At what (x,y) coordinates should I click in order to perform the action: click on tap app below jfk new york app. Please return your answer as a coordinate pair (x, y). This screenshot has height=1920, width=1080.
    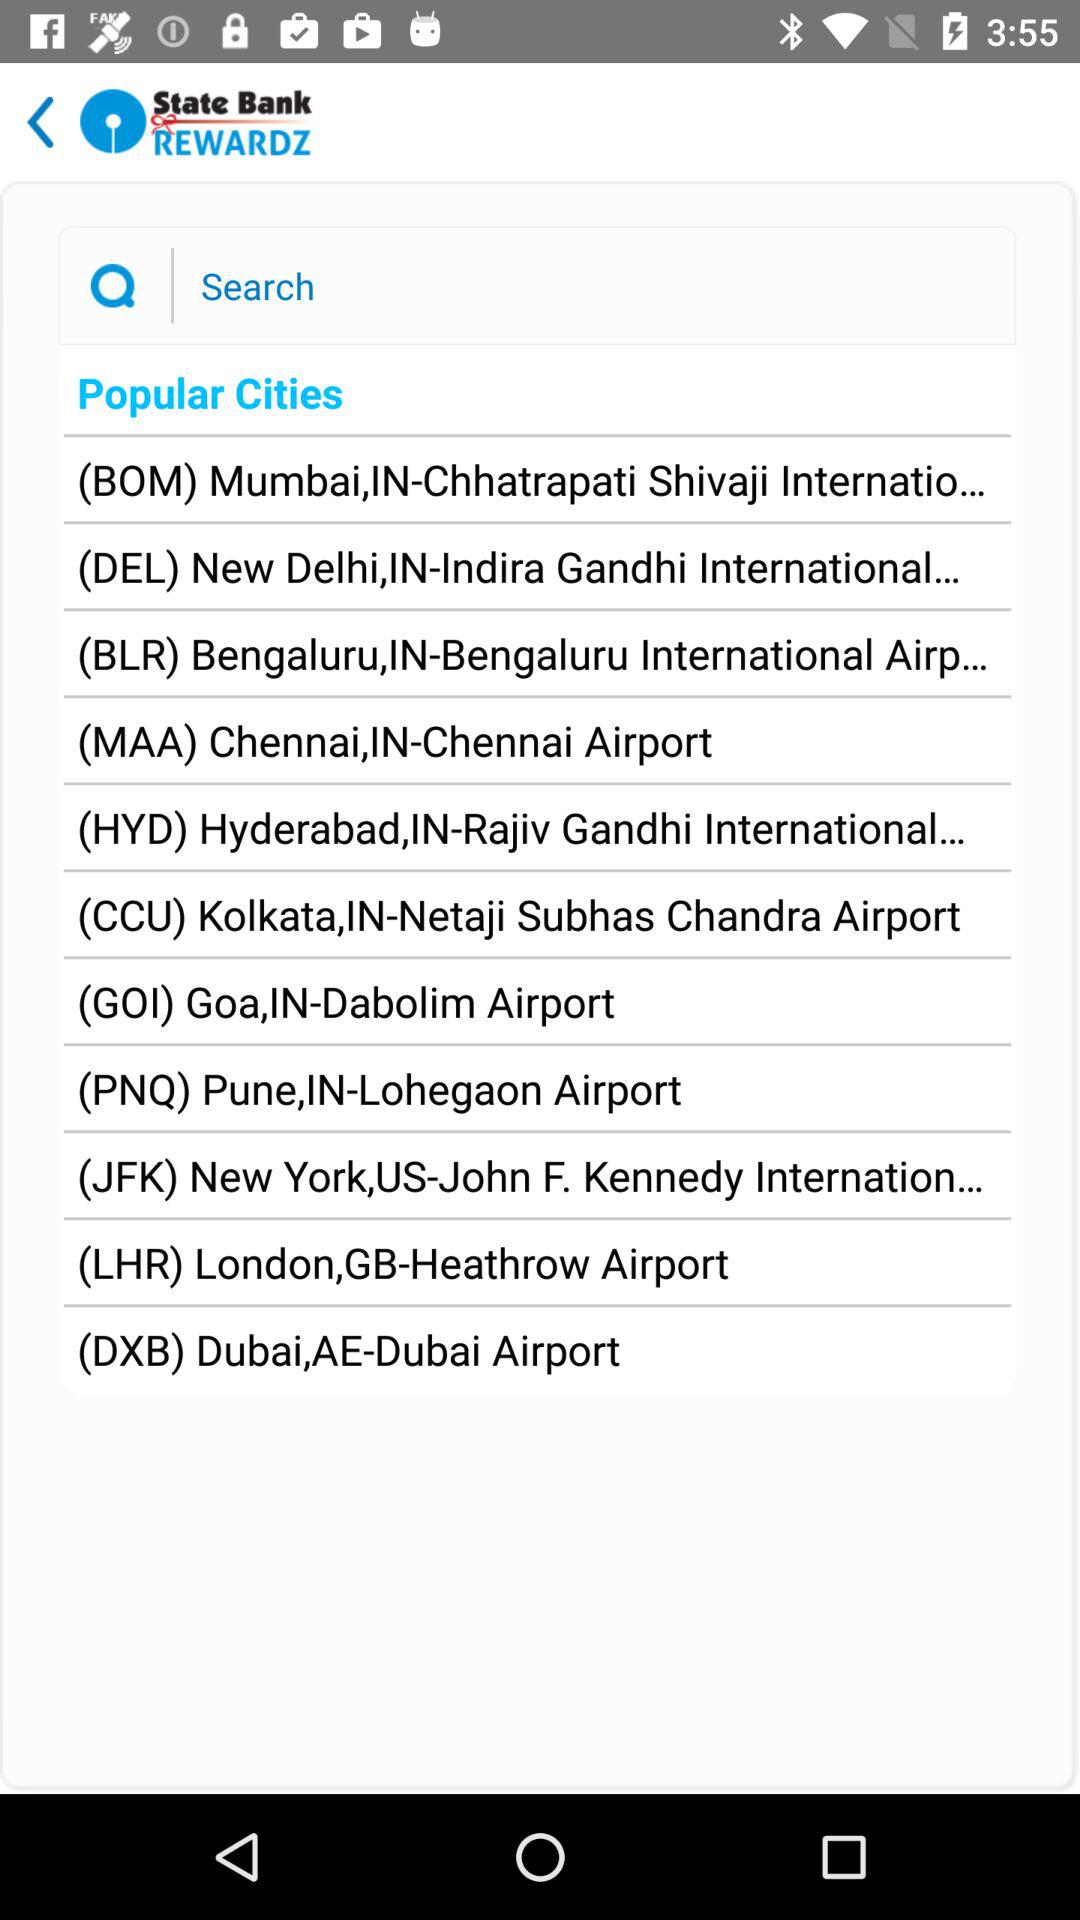
    Looking at the image, I should click on (403, 1262).